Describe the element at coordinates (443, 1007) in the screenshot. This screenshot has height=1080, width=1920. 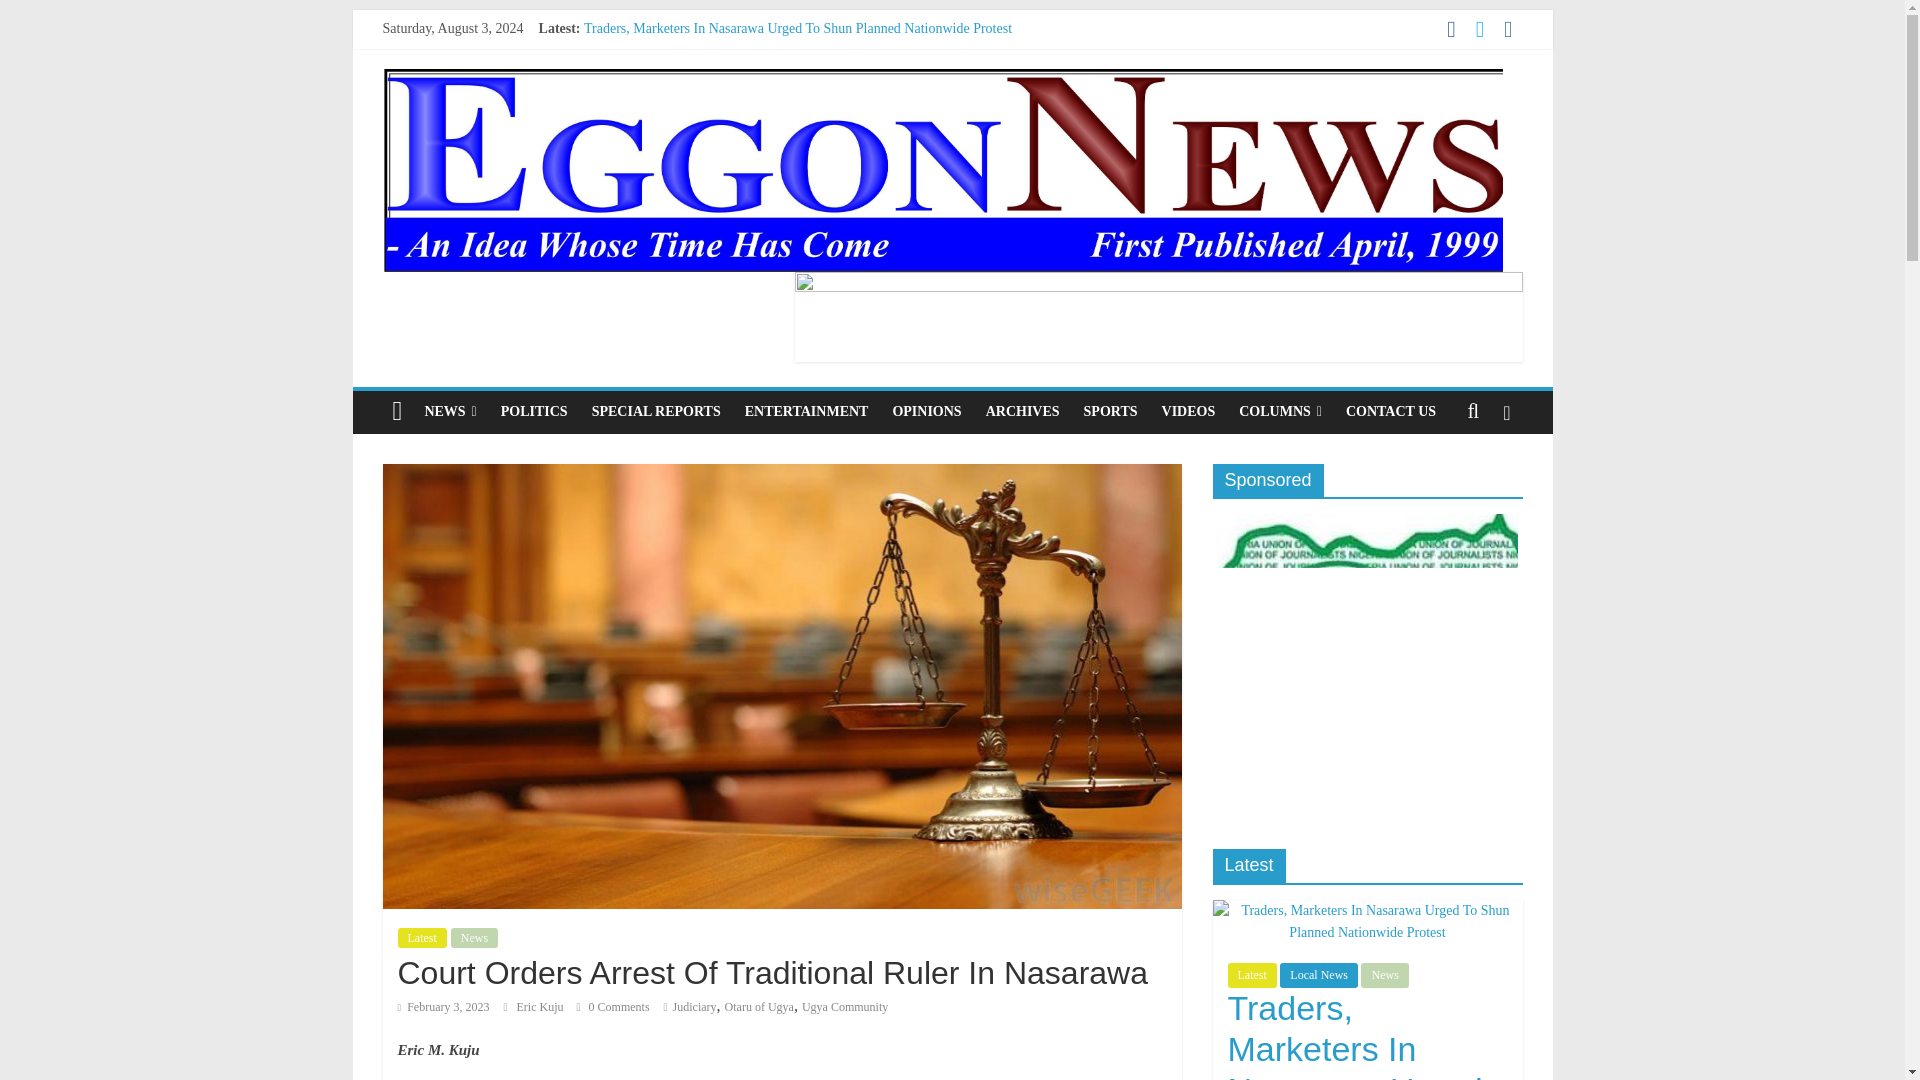
I see `February 3, 2023` at that location.